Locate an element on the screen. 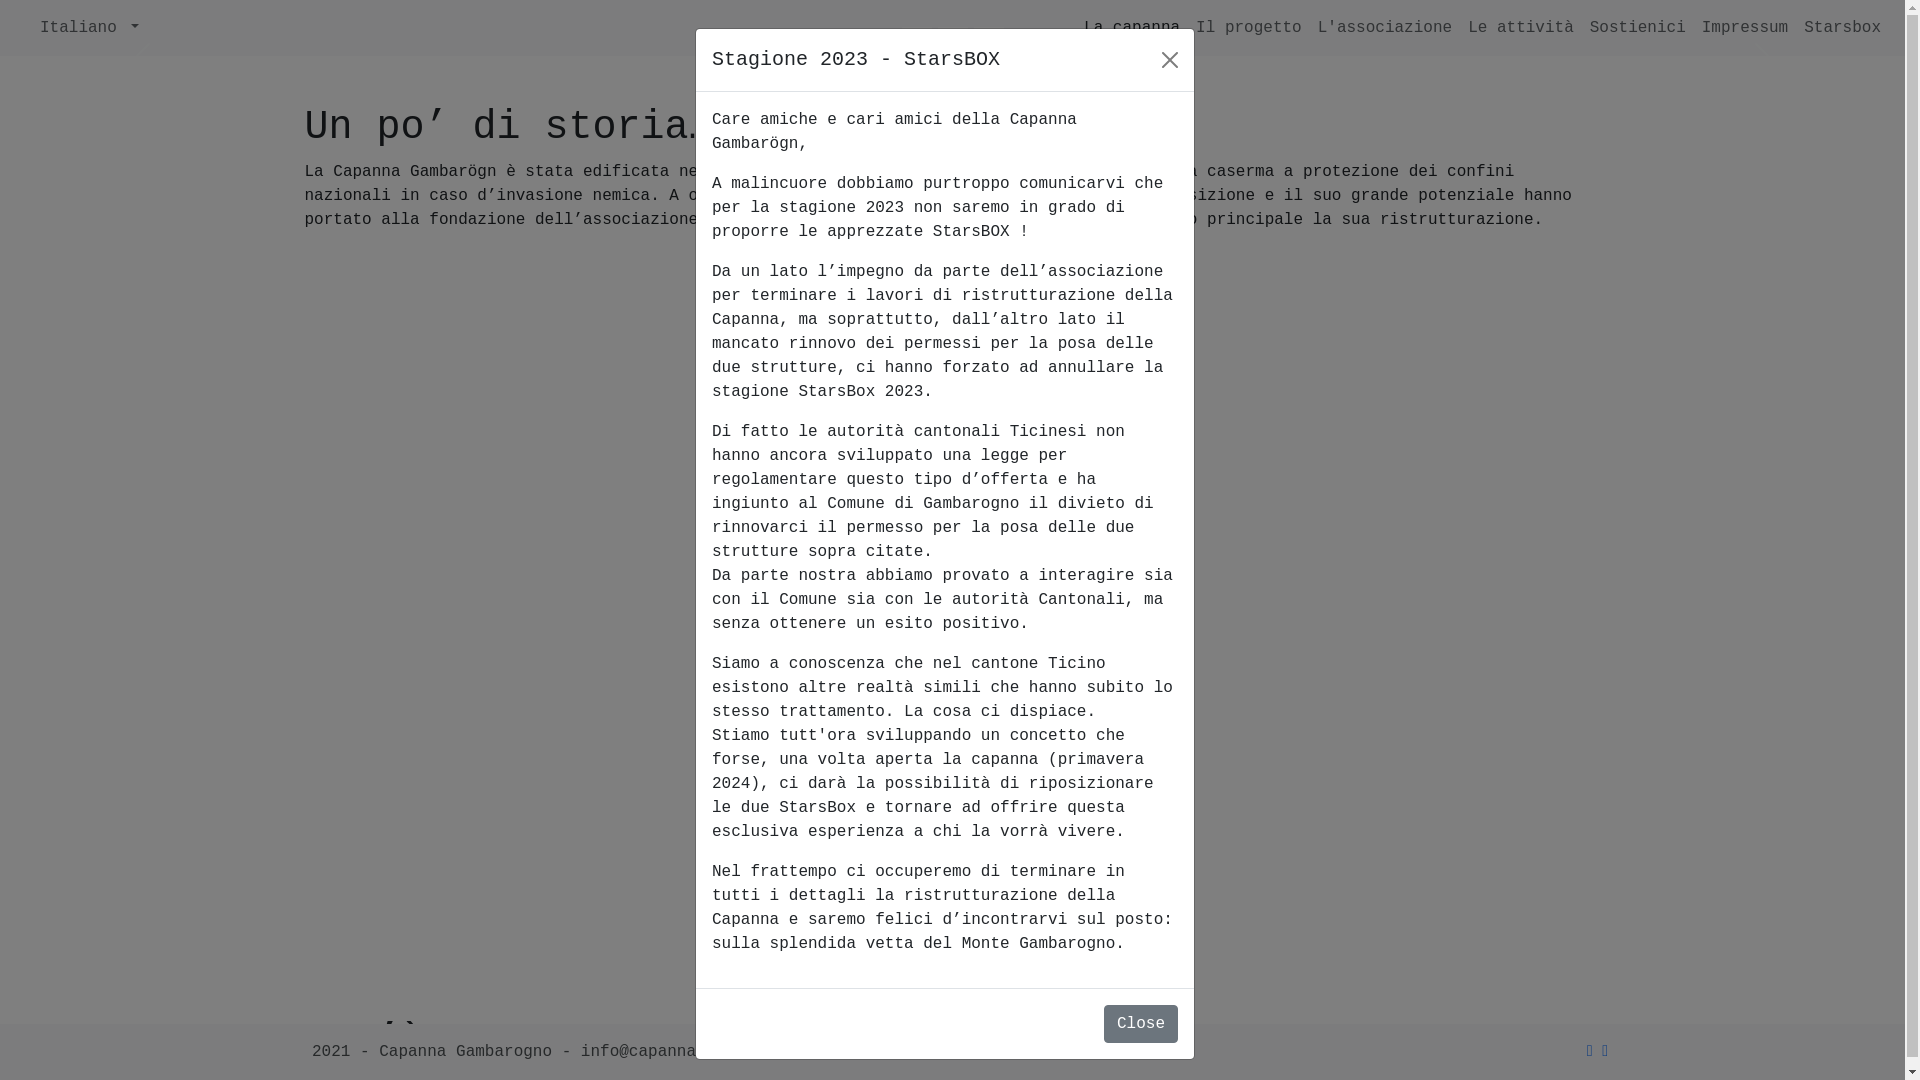 The width and height of the screenshot is (1920, 1080). Starsbox is located at coordinates (1842, 28).